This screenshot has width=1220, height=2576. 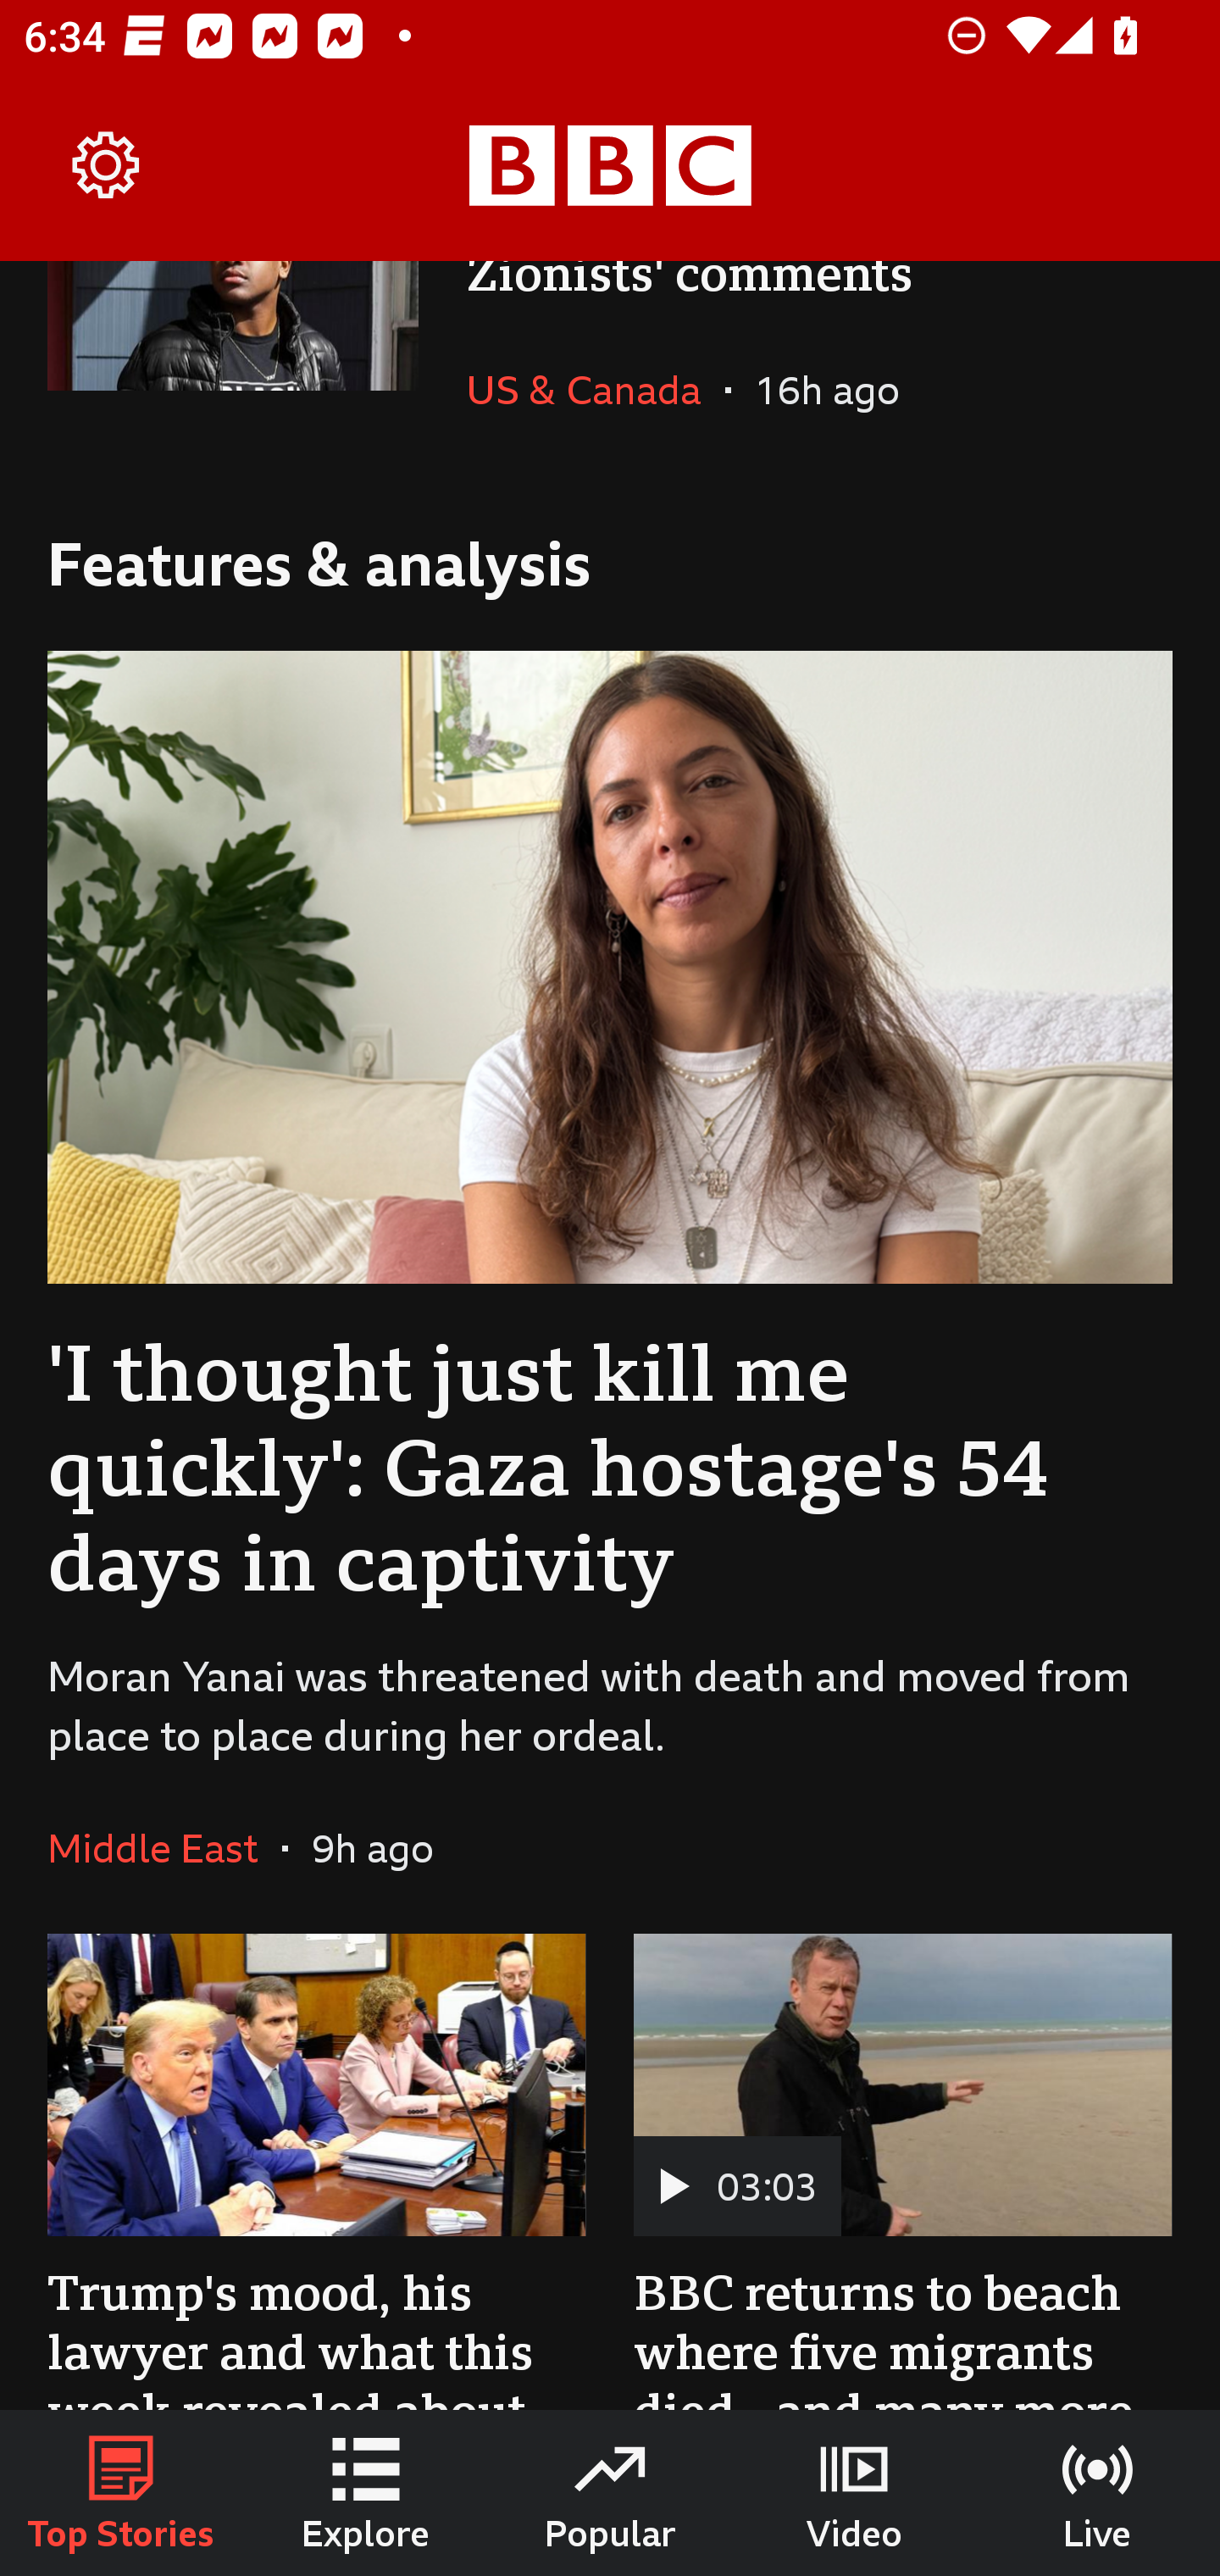 I want to click on Video, so click(x=854, y=2493).